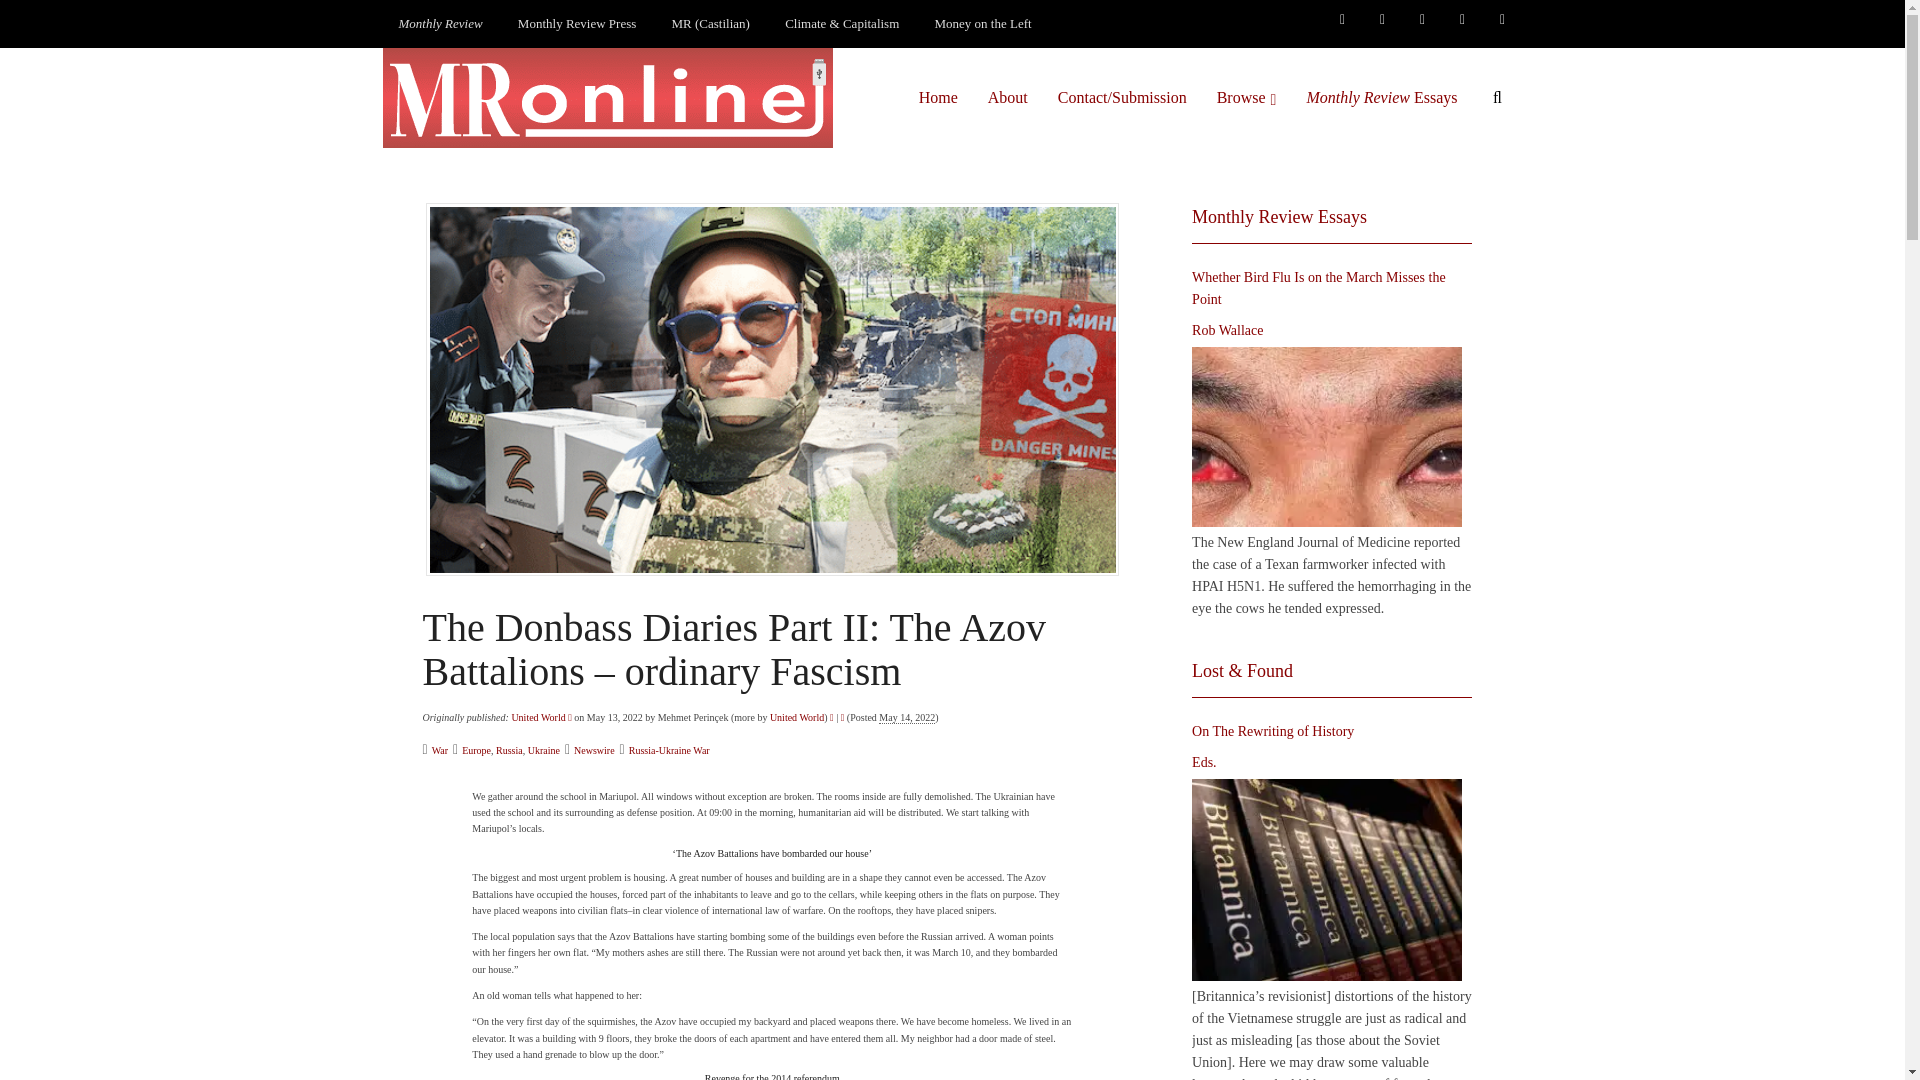  I want to click on Whether Bird Flu Is on the March Misses the Point, so click(1326, 436).